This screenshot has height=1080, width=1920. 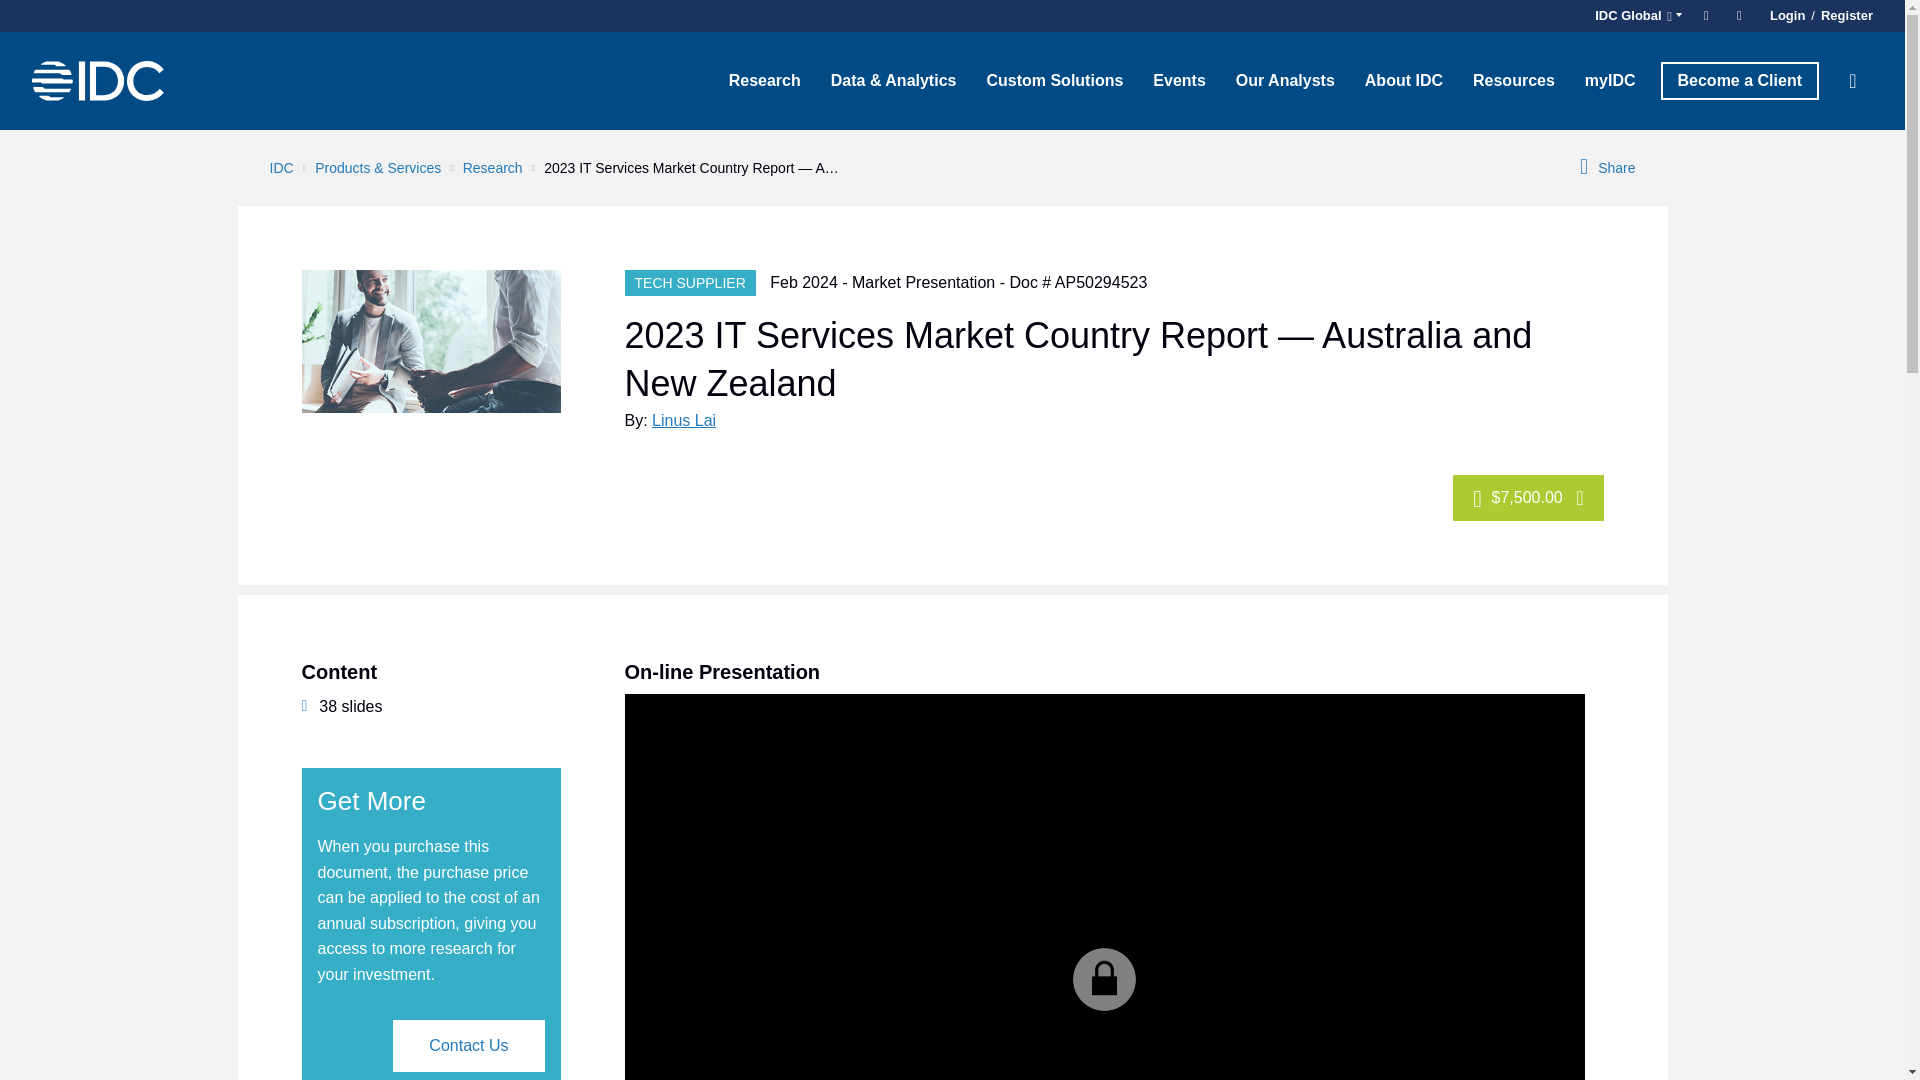 What do you see at coordinates (1635, 16) in the screenshot?
I see `IDC Global` at bounding box center [1635, 16].